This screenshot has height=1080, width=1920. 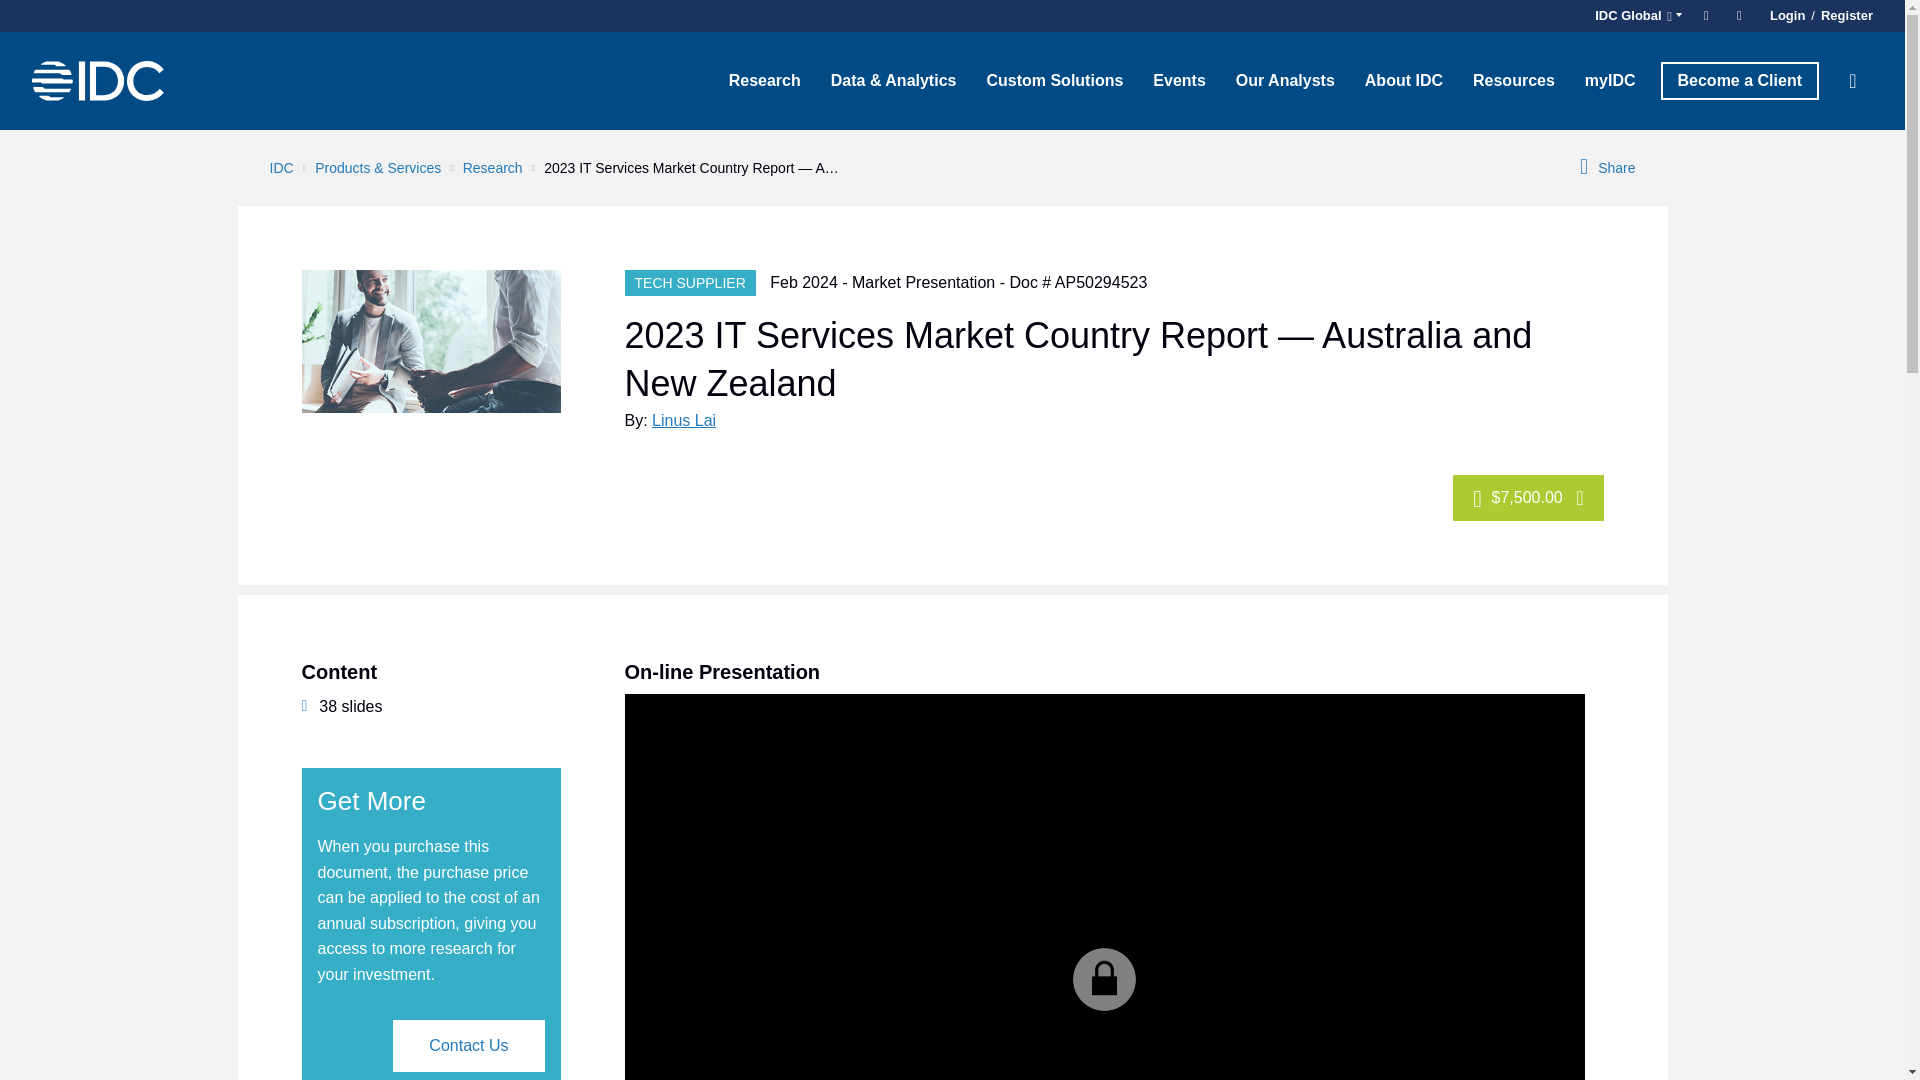 What do you see at coordinates (1635, 16) in the screenshot?
I see `IDC Global` at bounding box center [1635, 16].